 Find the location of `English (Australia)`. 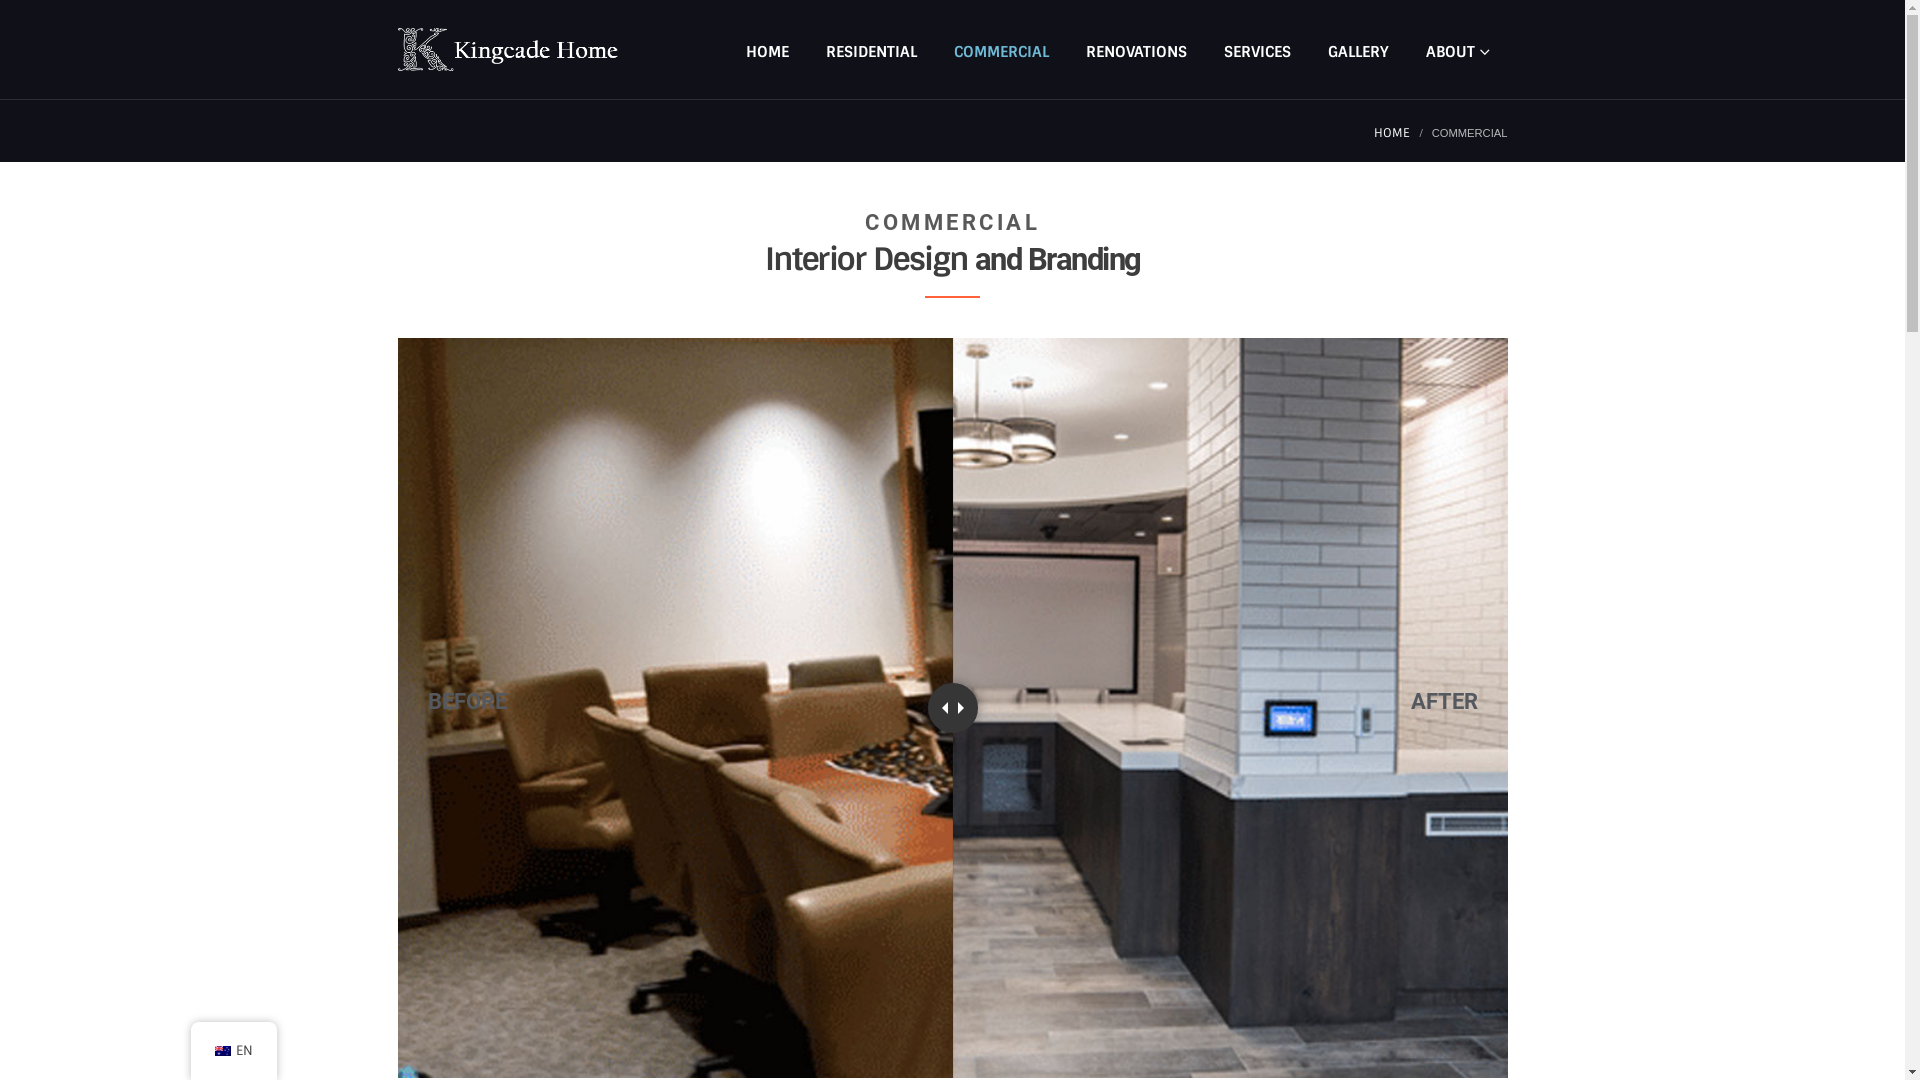

English (Australia) is located at coordinates (222, 1052).